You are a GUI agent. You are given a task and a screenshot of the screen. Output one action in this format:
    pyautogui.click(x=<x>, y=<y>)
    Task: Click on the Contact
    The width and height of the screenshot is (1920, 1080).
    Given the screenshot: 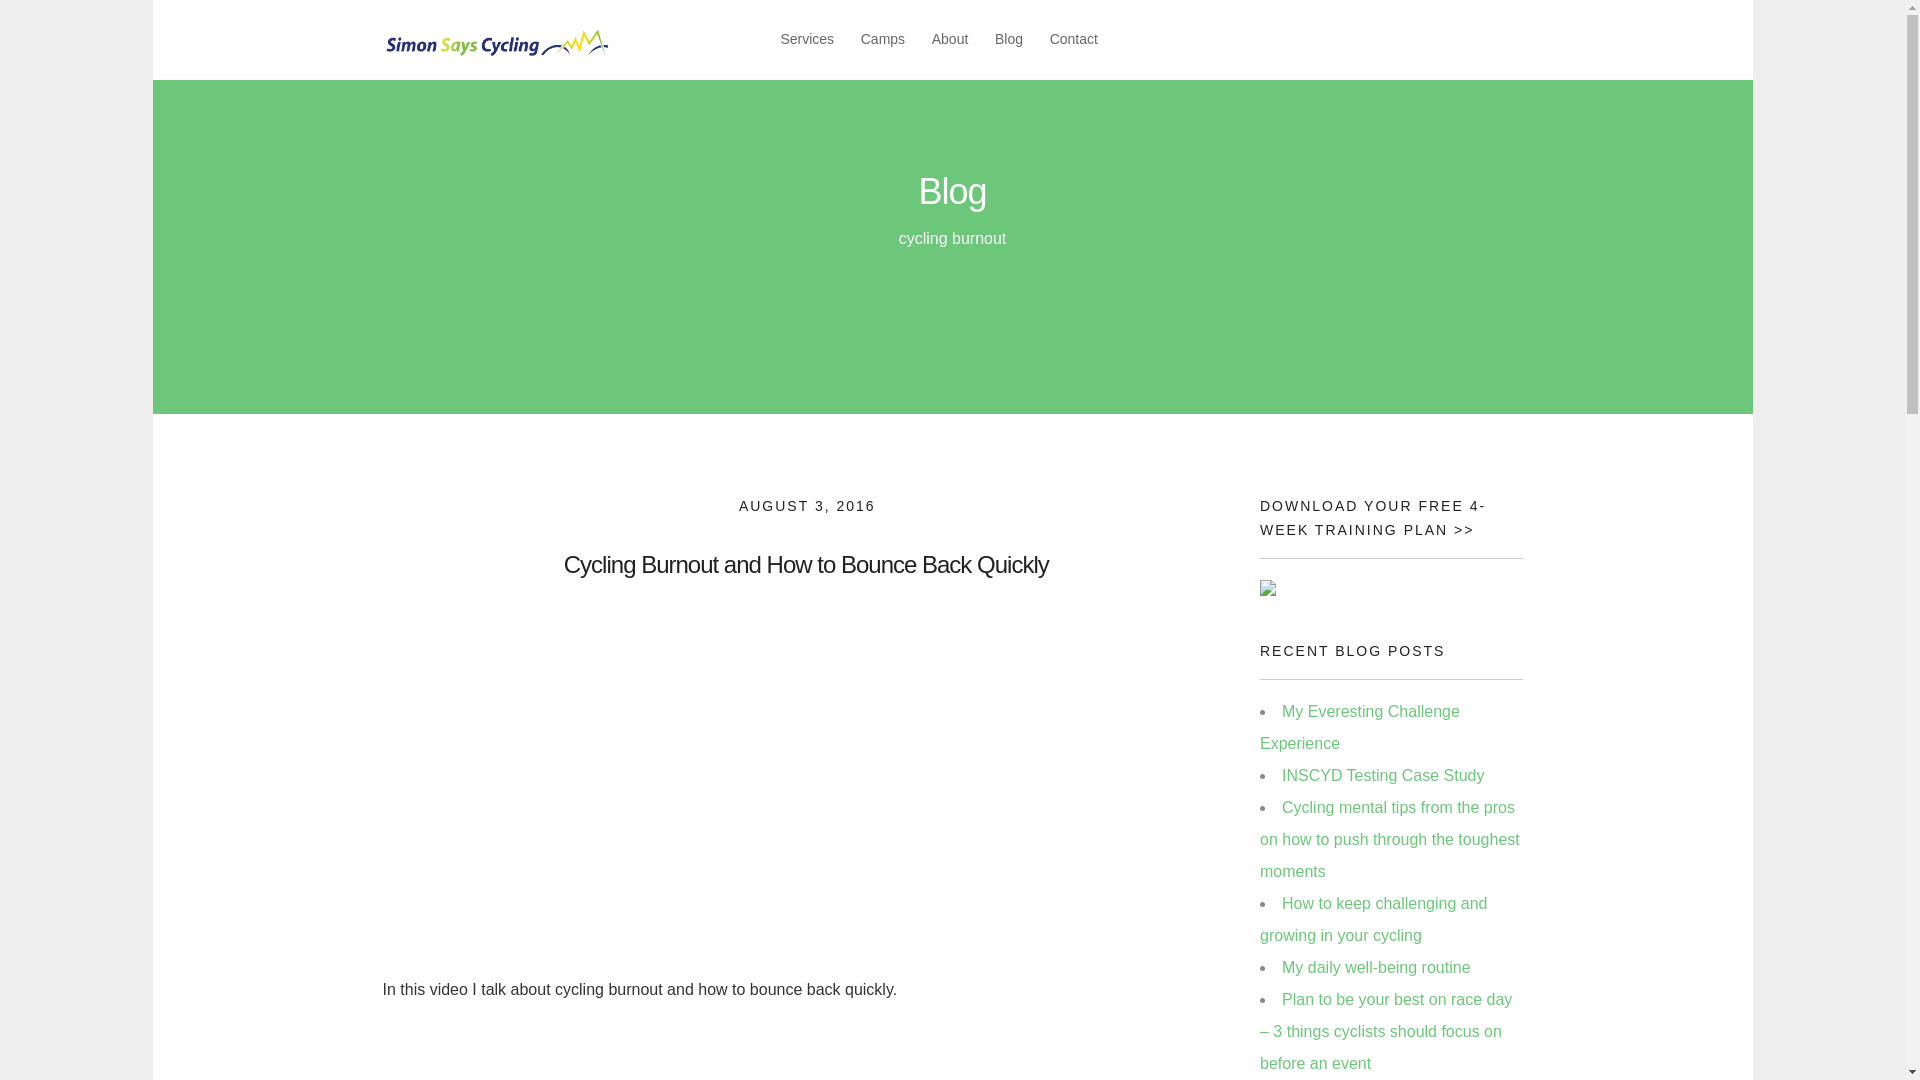 What is the action you would take?
    pyautogui.click(x=1074, y=39)
    